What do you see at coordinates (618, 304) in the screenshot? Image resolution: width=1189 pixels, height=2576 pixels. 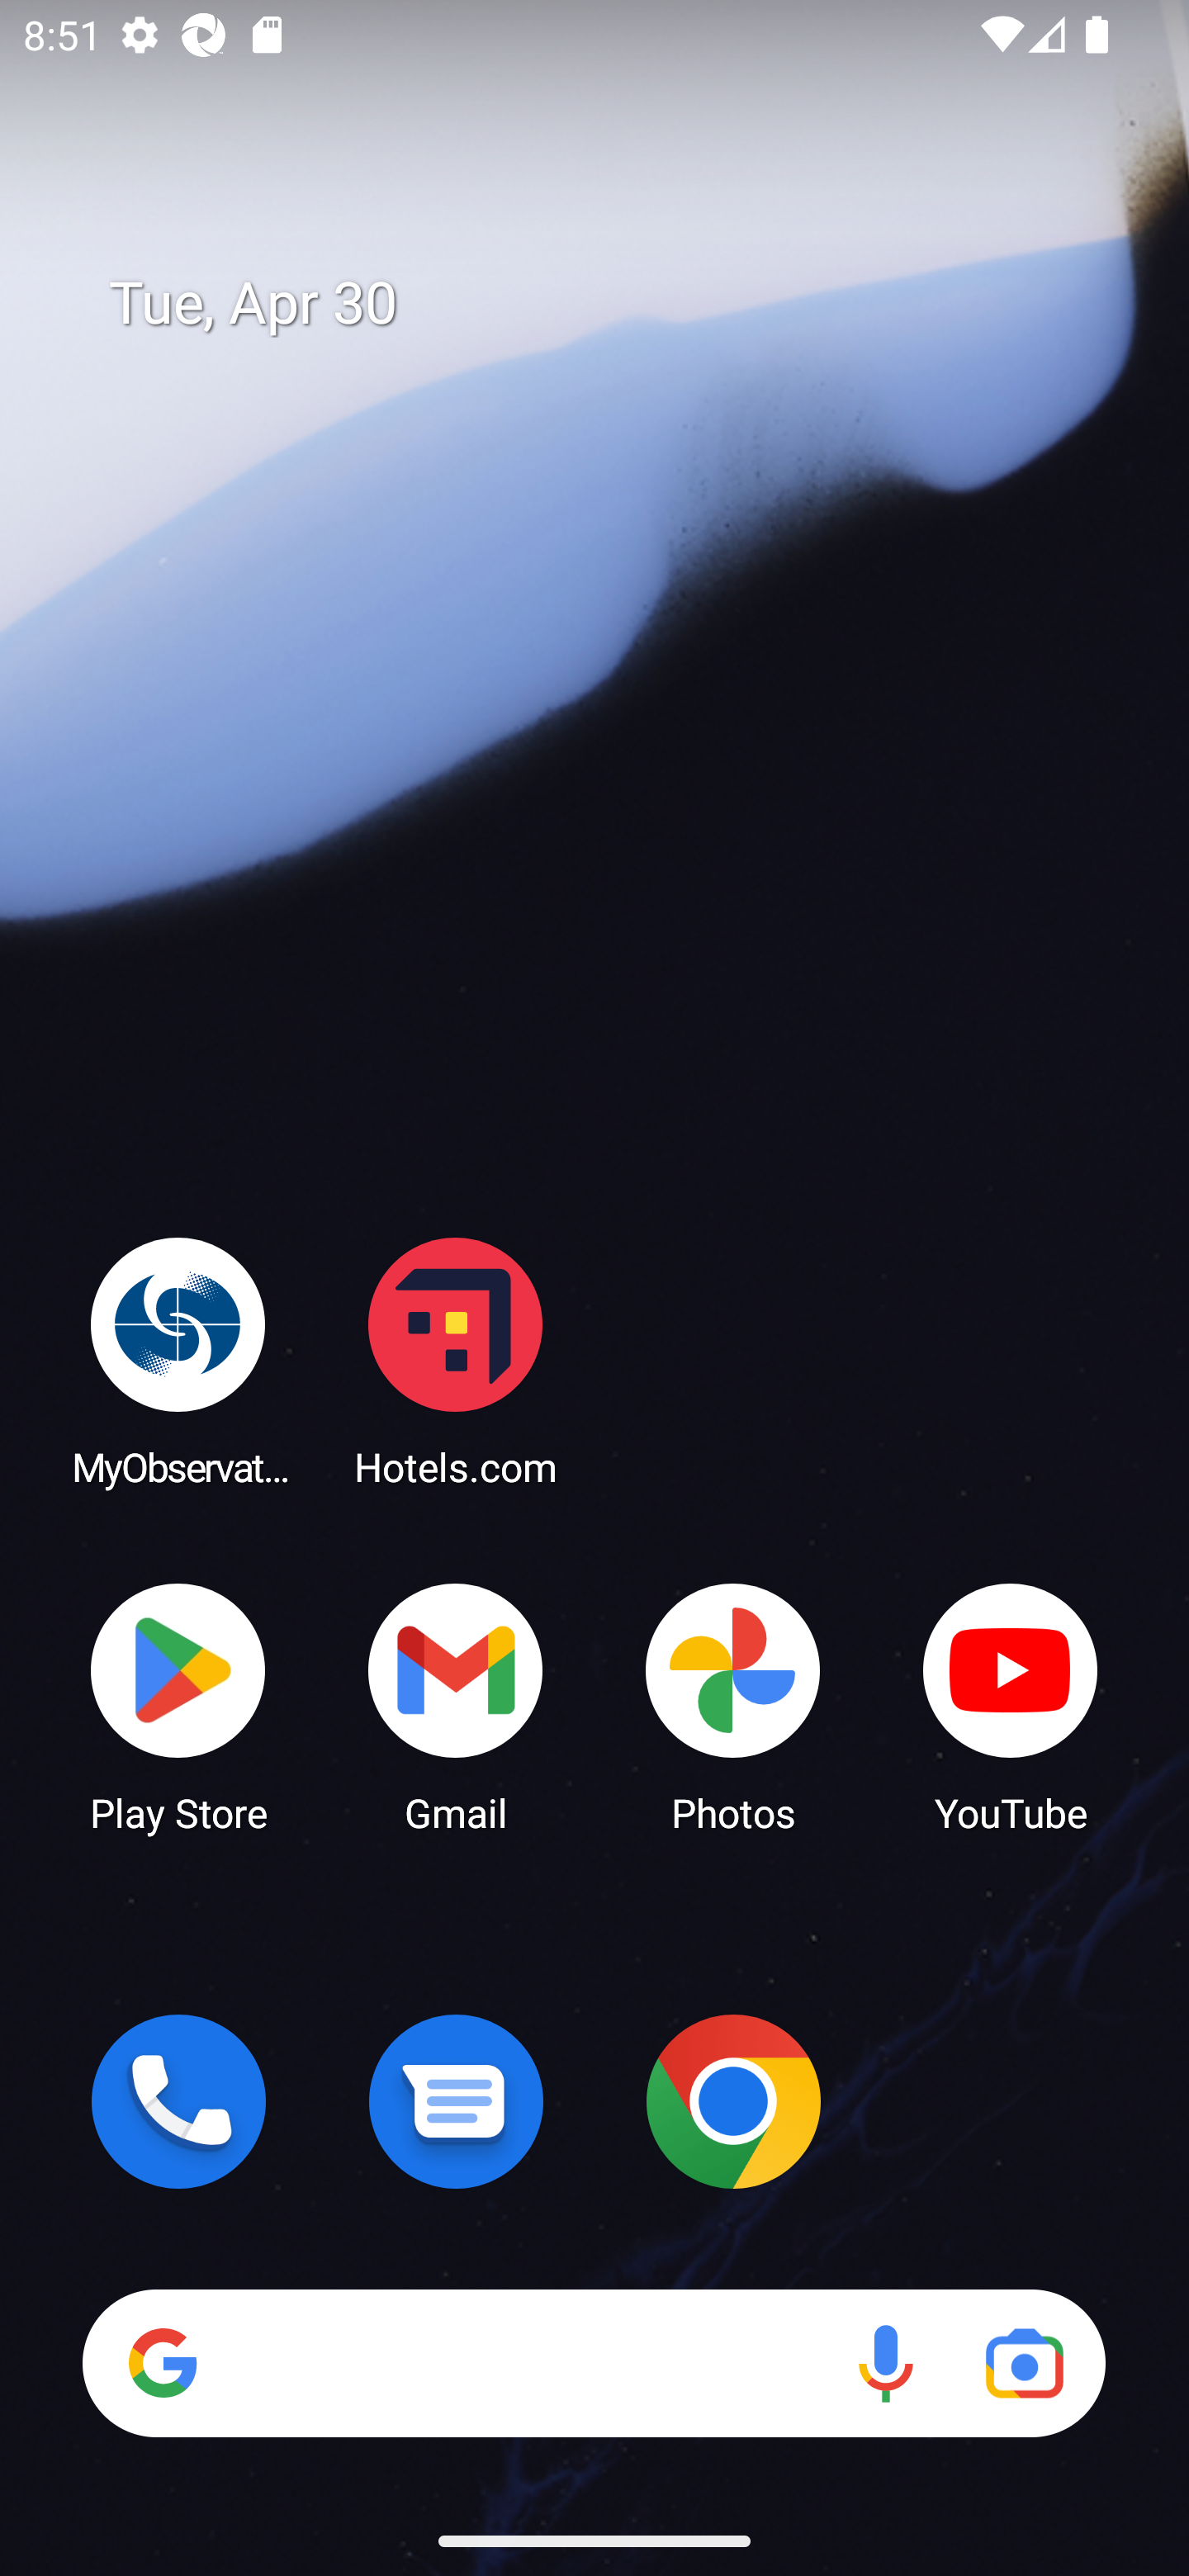 I see `Tue, Apr 30` at bounding box center [618, 304].